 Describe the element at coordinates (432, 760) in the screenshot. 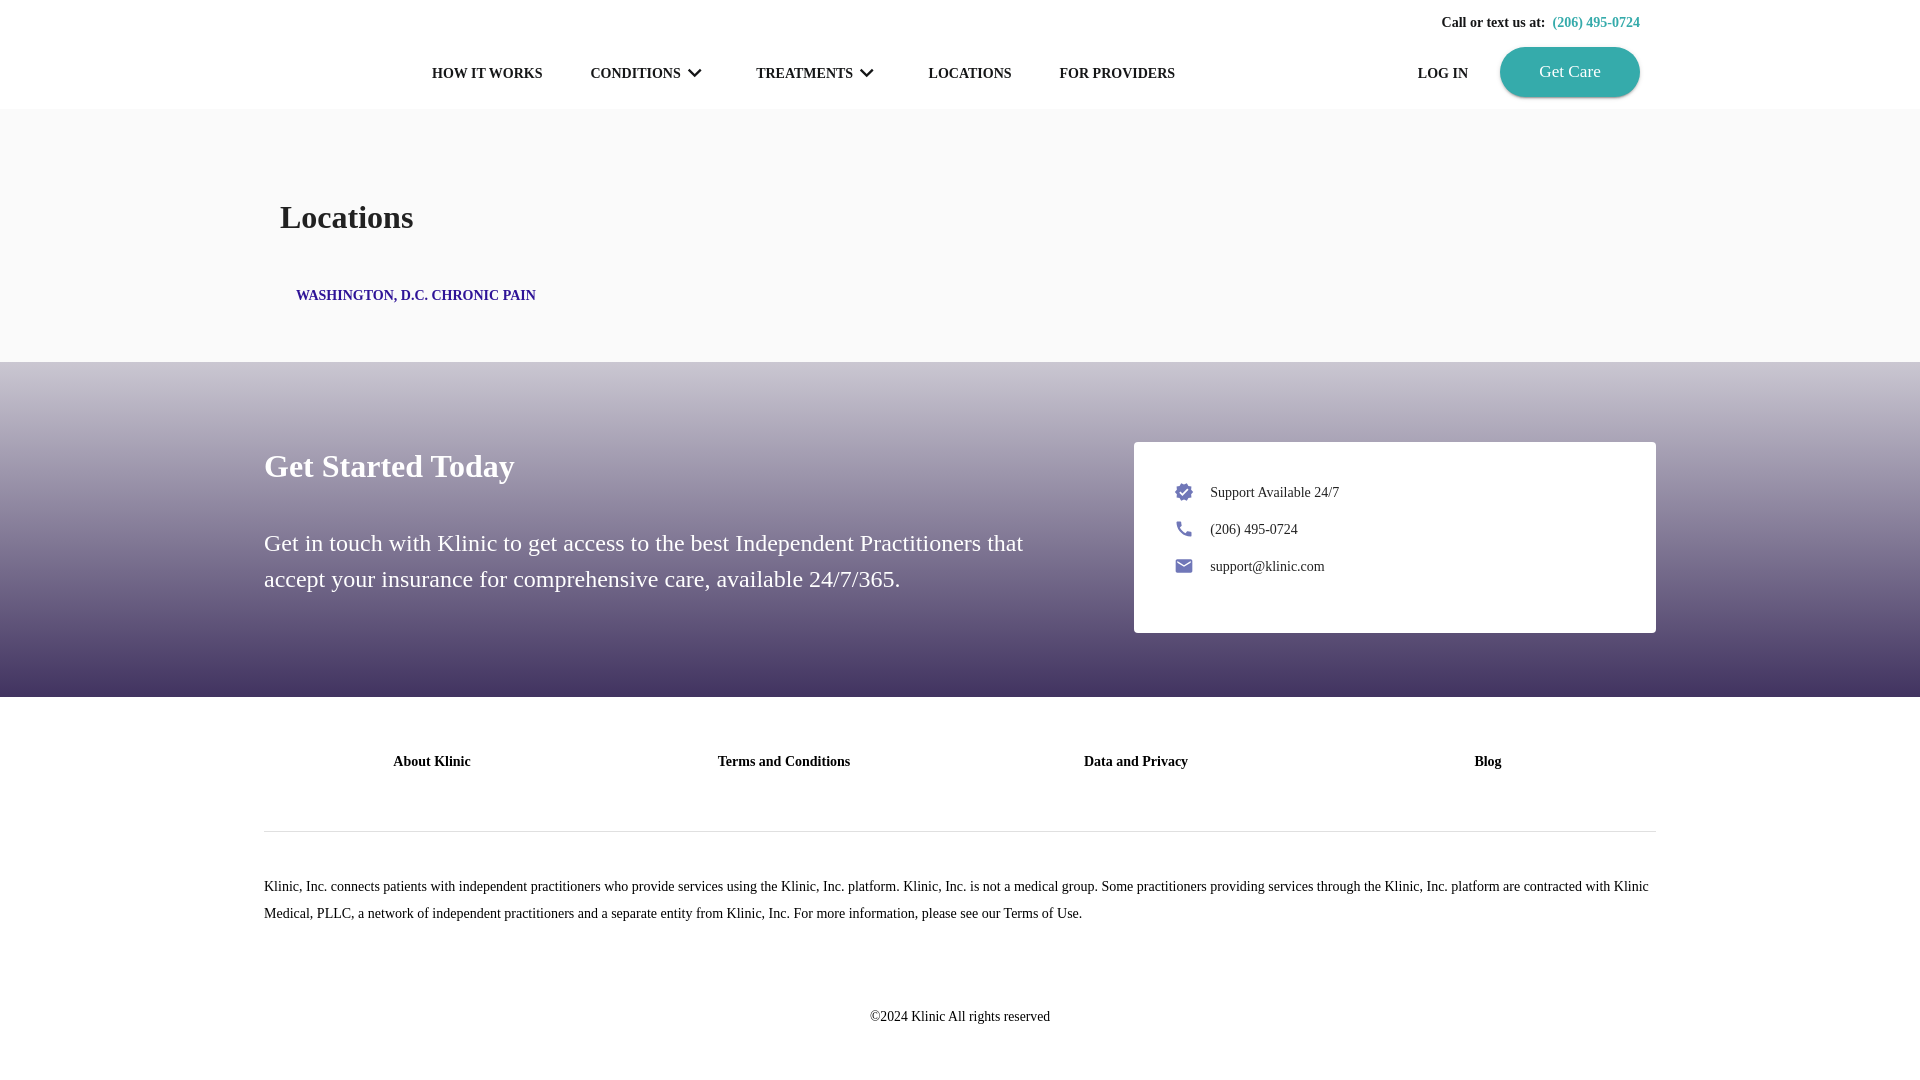

I see `About Klinic` at that location.